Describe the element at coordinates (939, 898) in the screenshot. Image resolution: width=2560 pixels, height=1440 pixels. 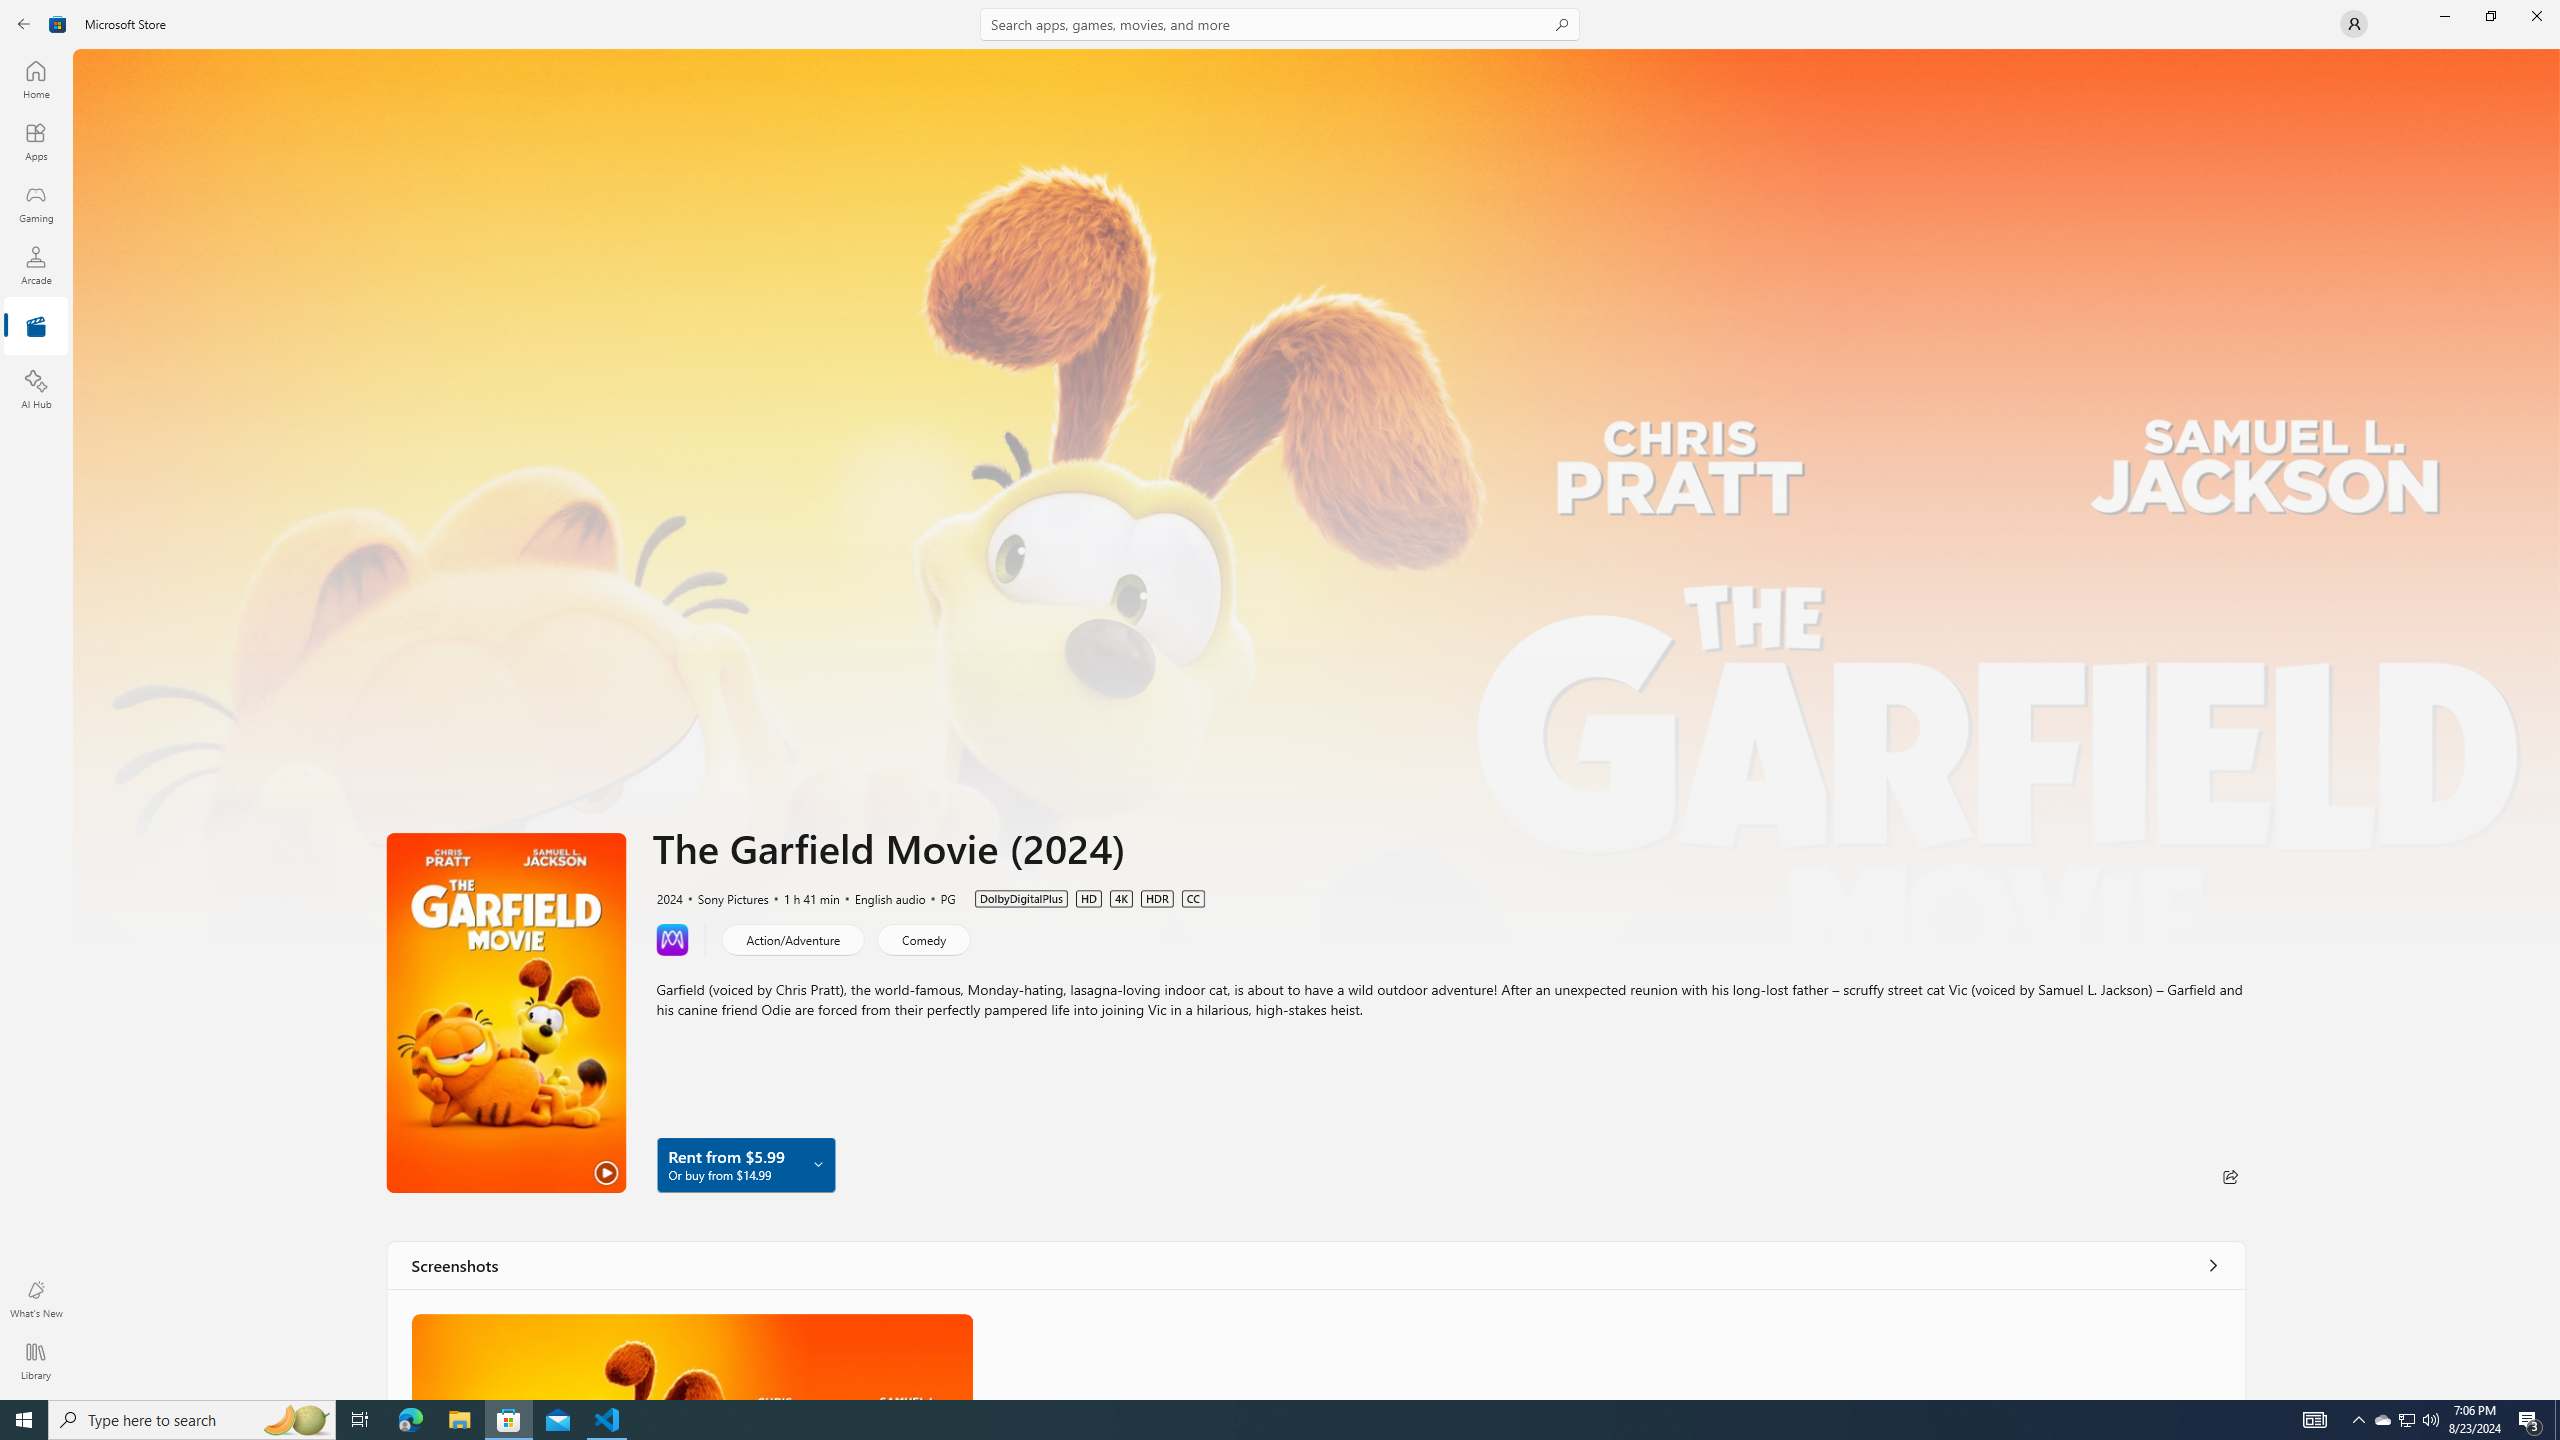
I see `PG` at that location.